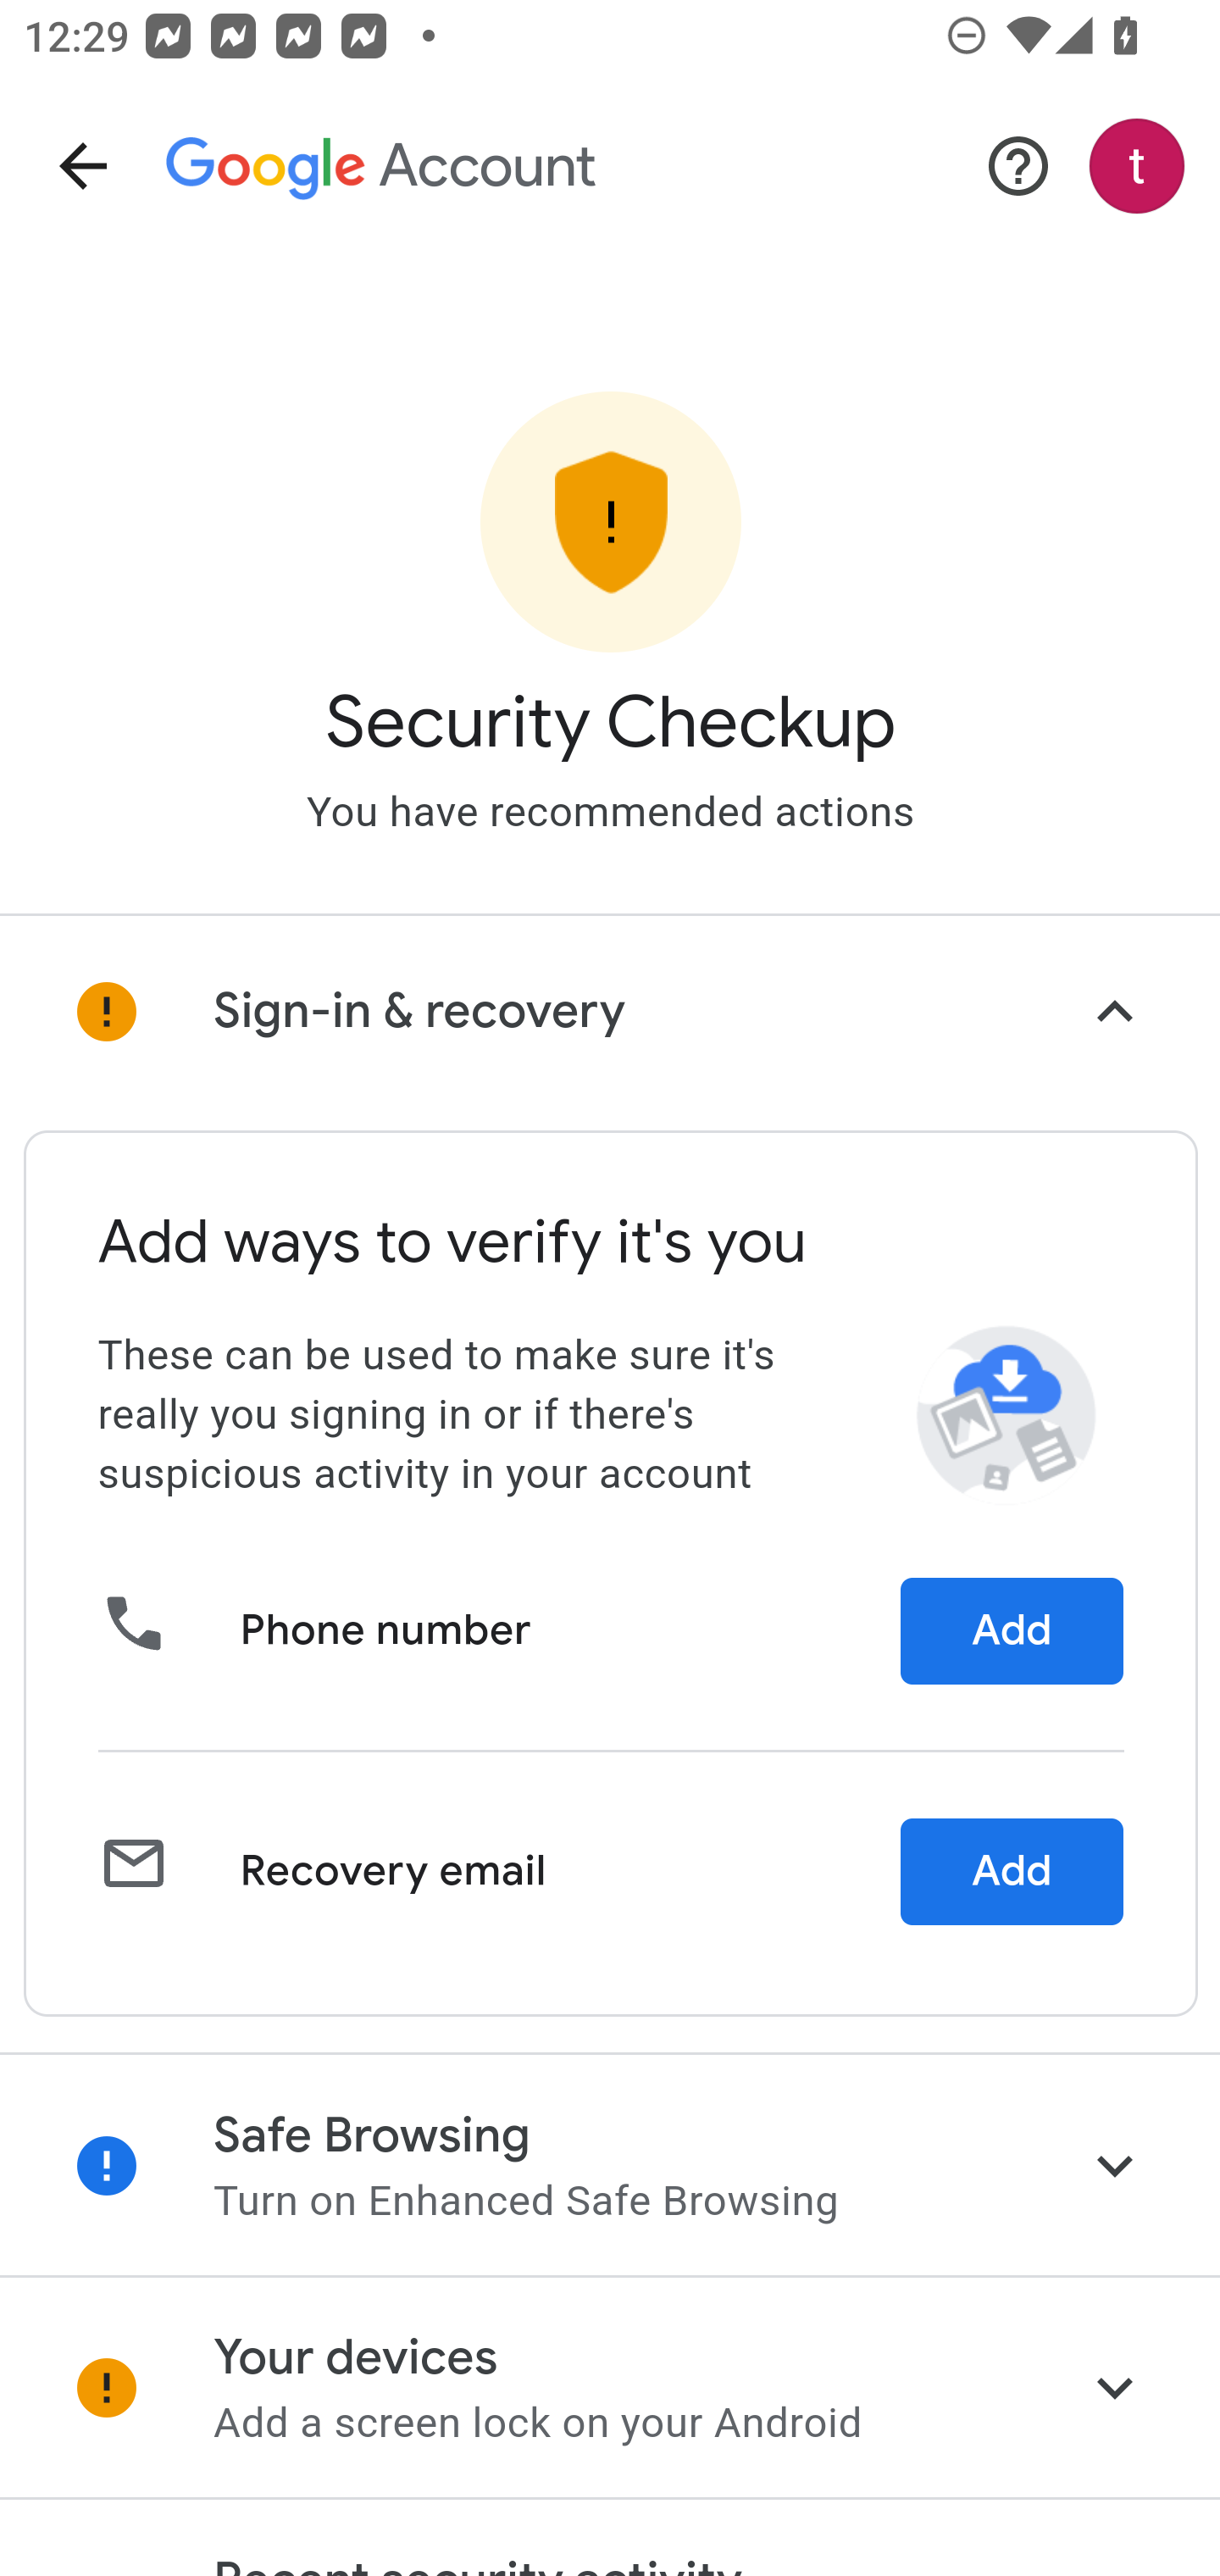 The image size is (1220, 2576). I want to click on Help & feedback, so click(1018, 166).